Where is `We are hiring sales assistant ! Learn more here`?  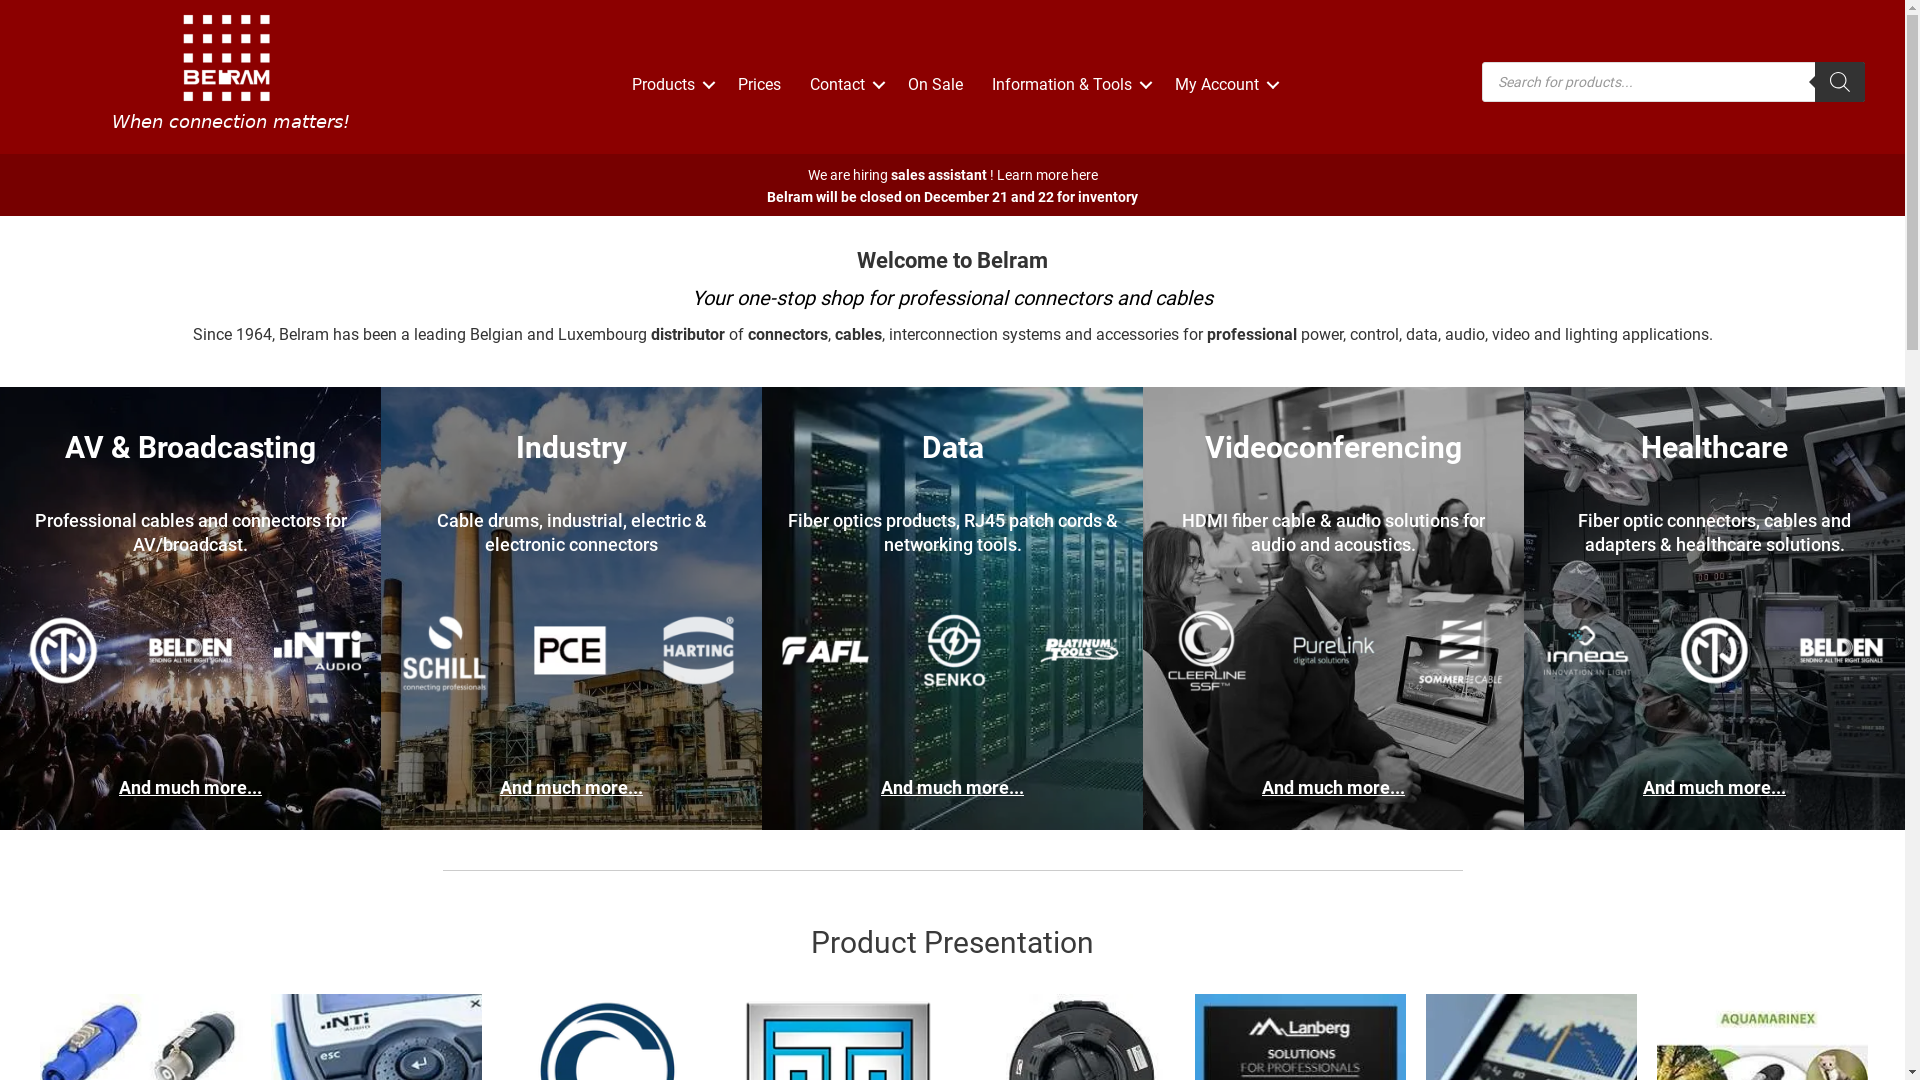 We are hiring sales assistant ! Learn more here is located at coordinates (953, 175).